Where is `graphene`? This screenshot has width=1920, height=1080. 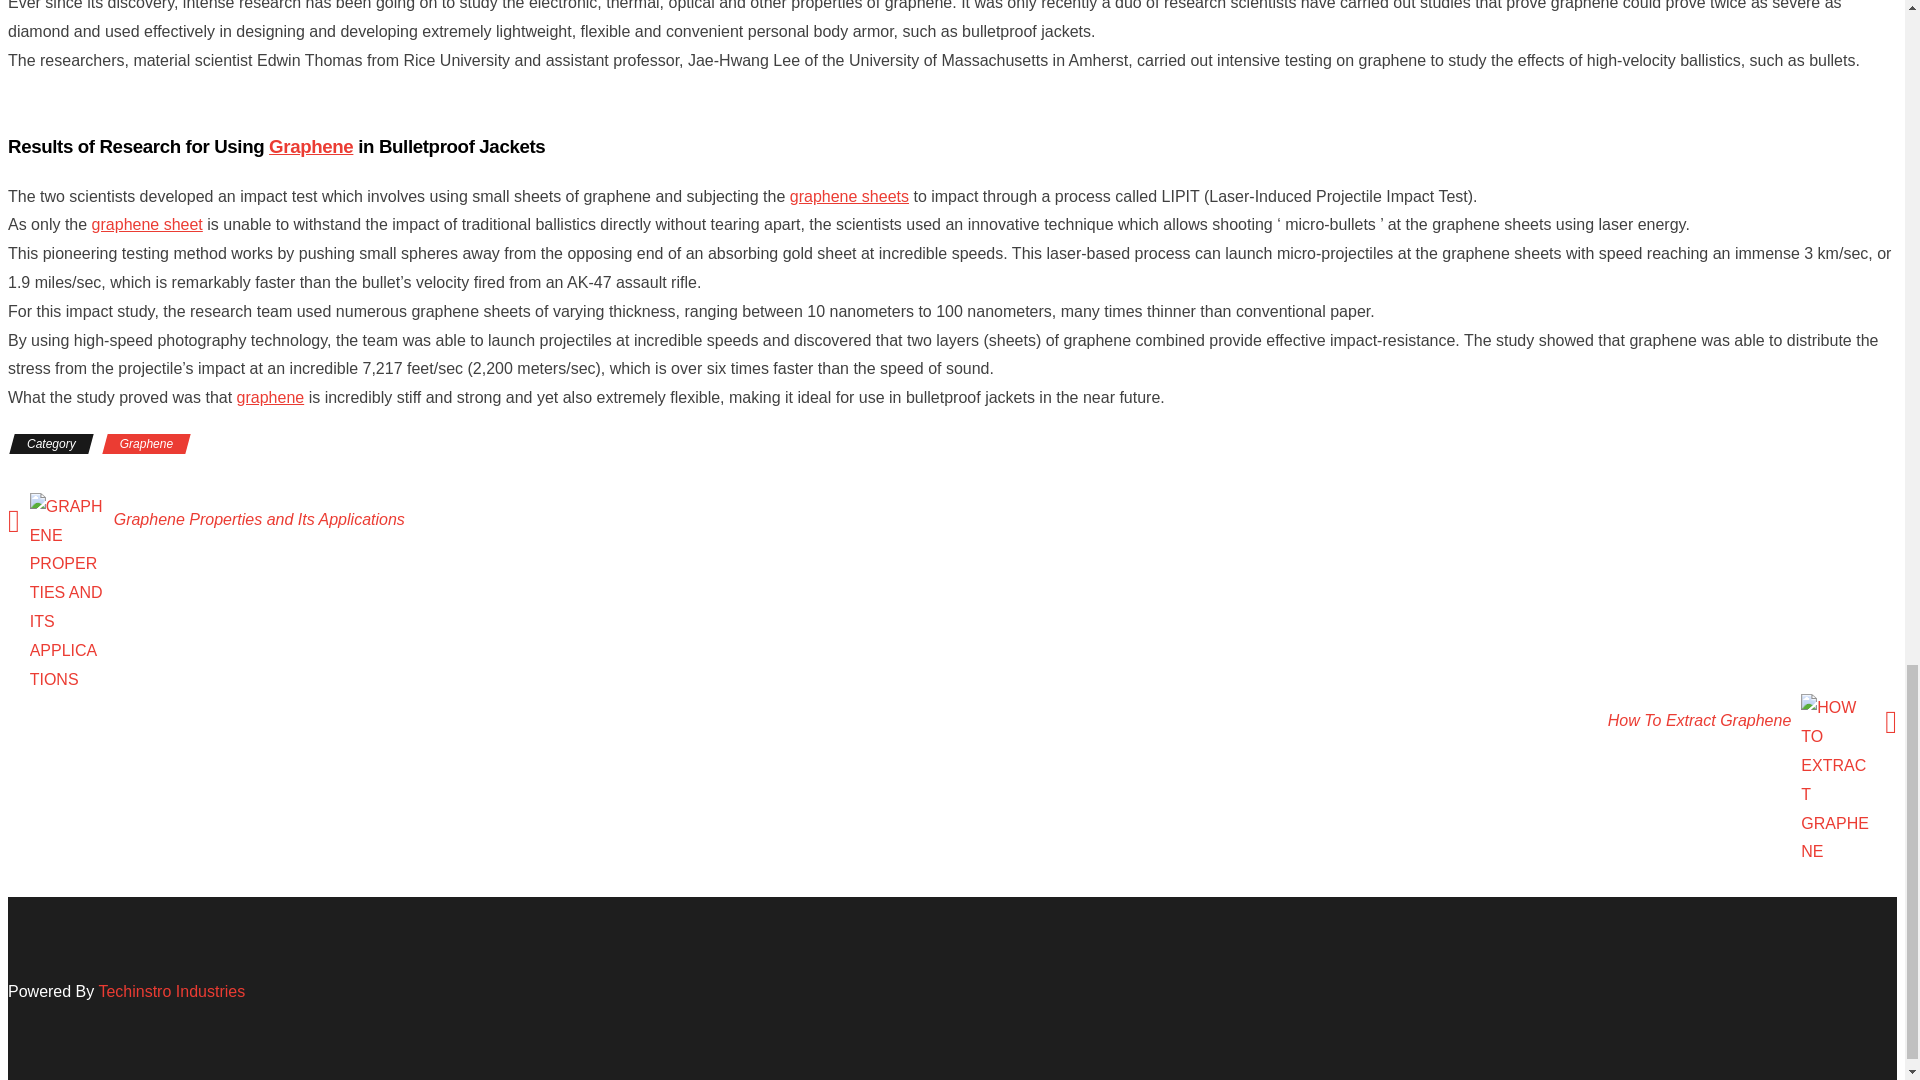
graphene is located at coordinates (270, 397).